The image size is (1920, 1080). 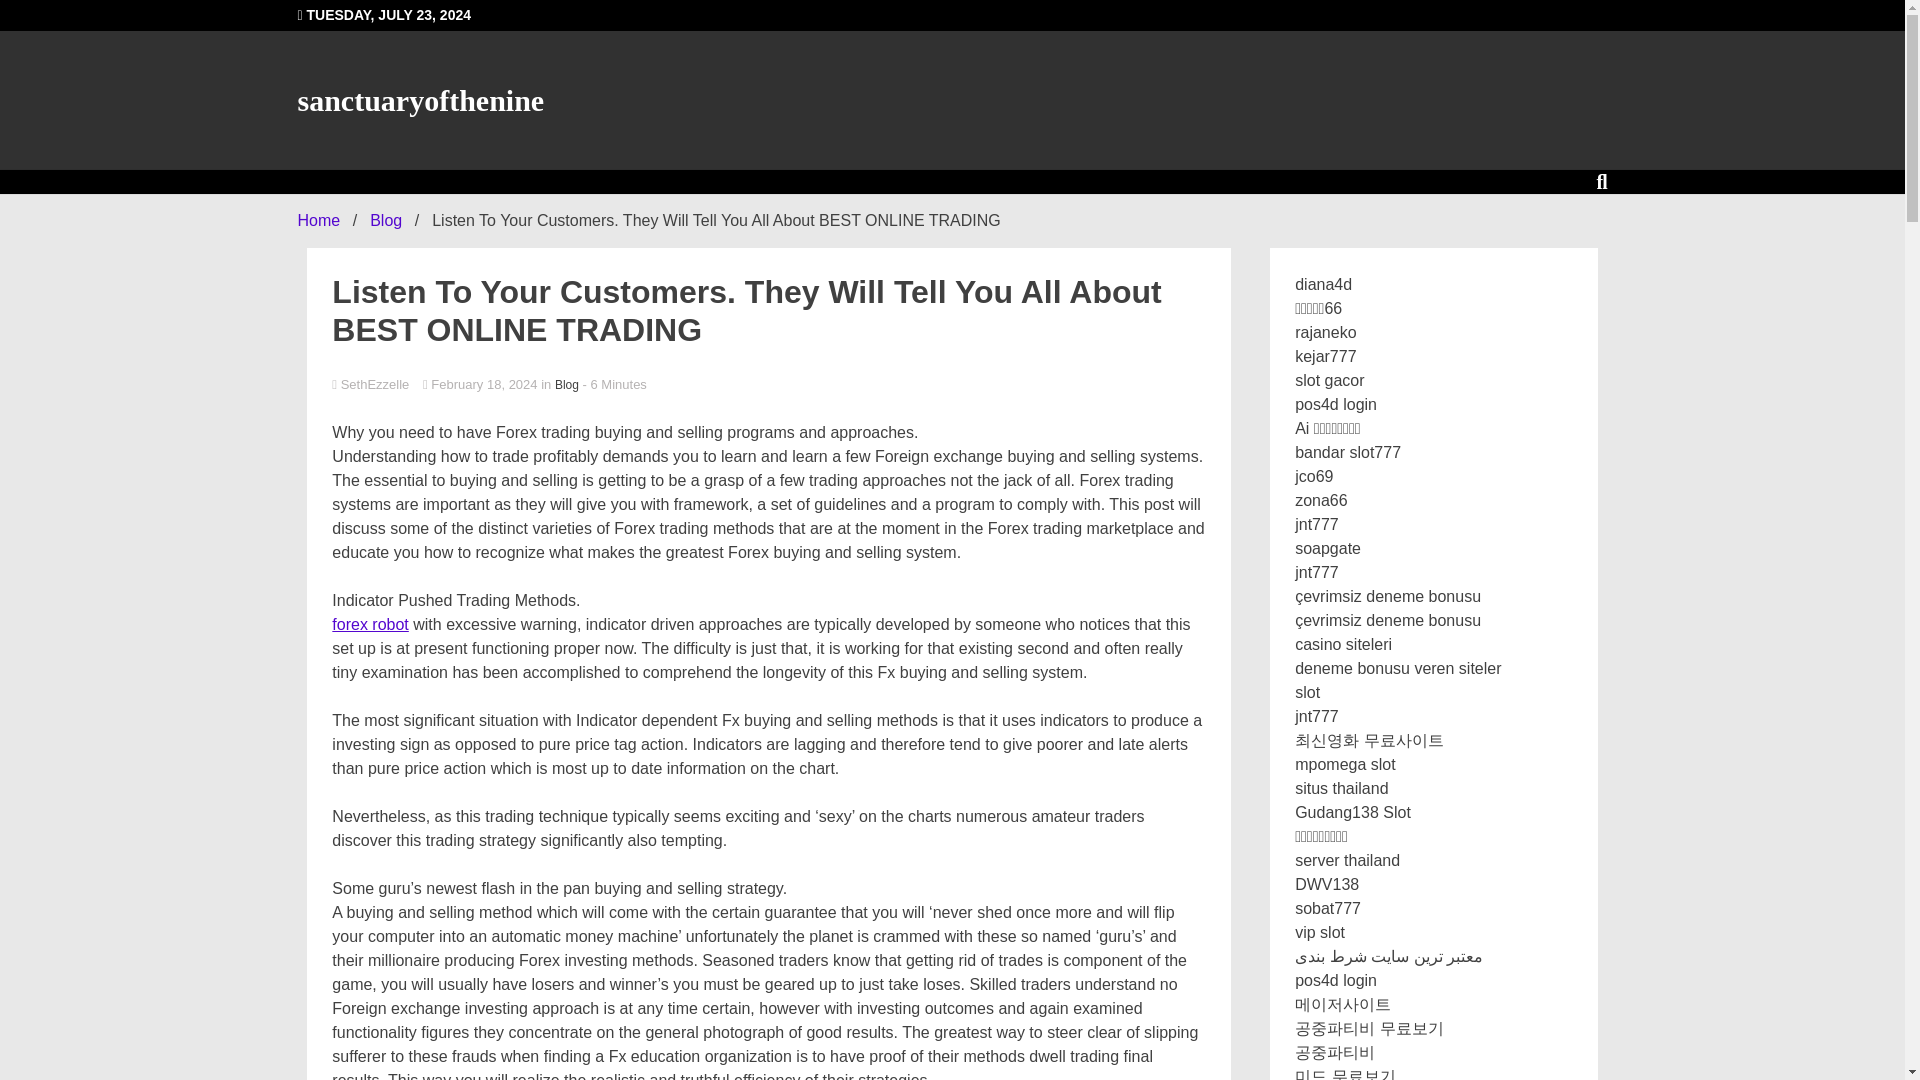 What do you see at coordinates (1320, 500) in the screenshot?
I see `zona66` at bounding box center [1320, 500].